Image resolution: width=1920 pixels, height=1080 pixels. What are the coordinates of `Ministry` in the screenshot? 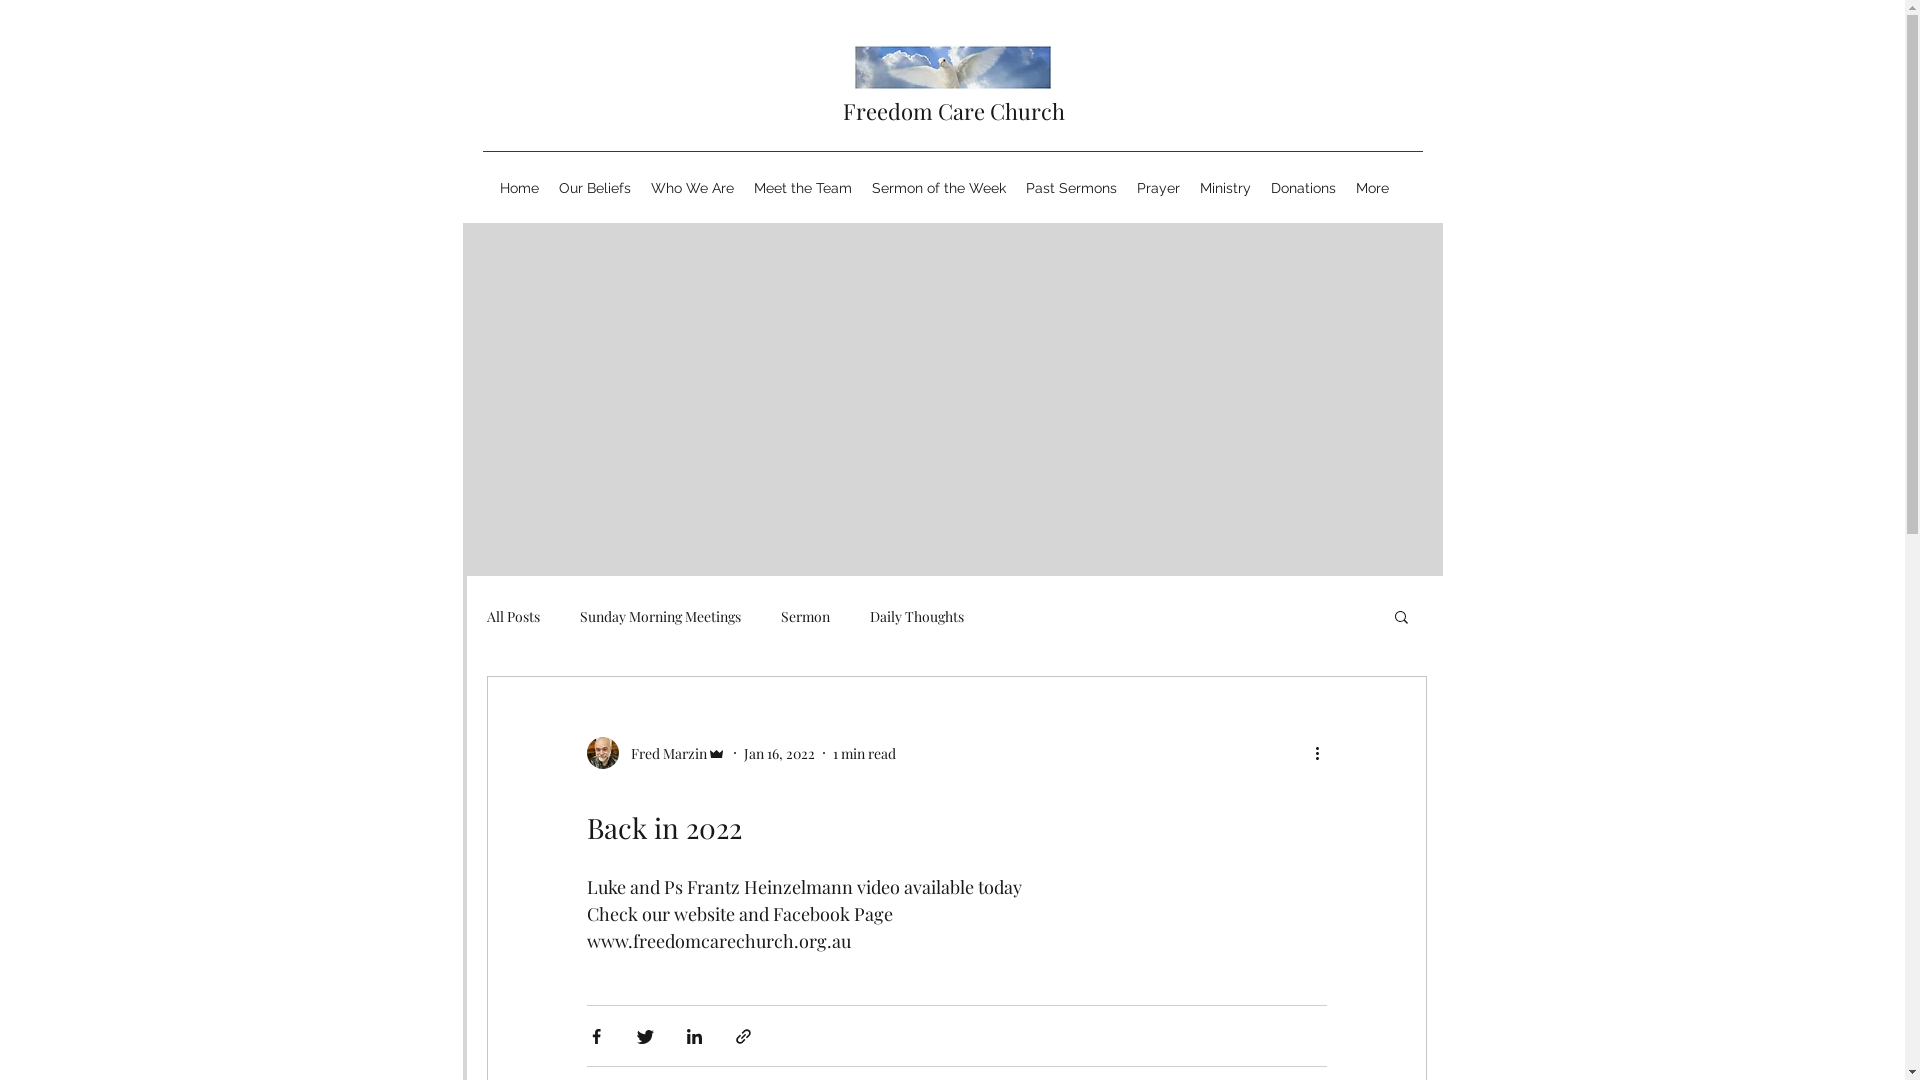 It's located at (1226, 188).